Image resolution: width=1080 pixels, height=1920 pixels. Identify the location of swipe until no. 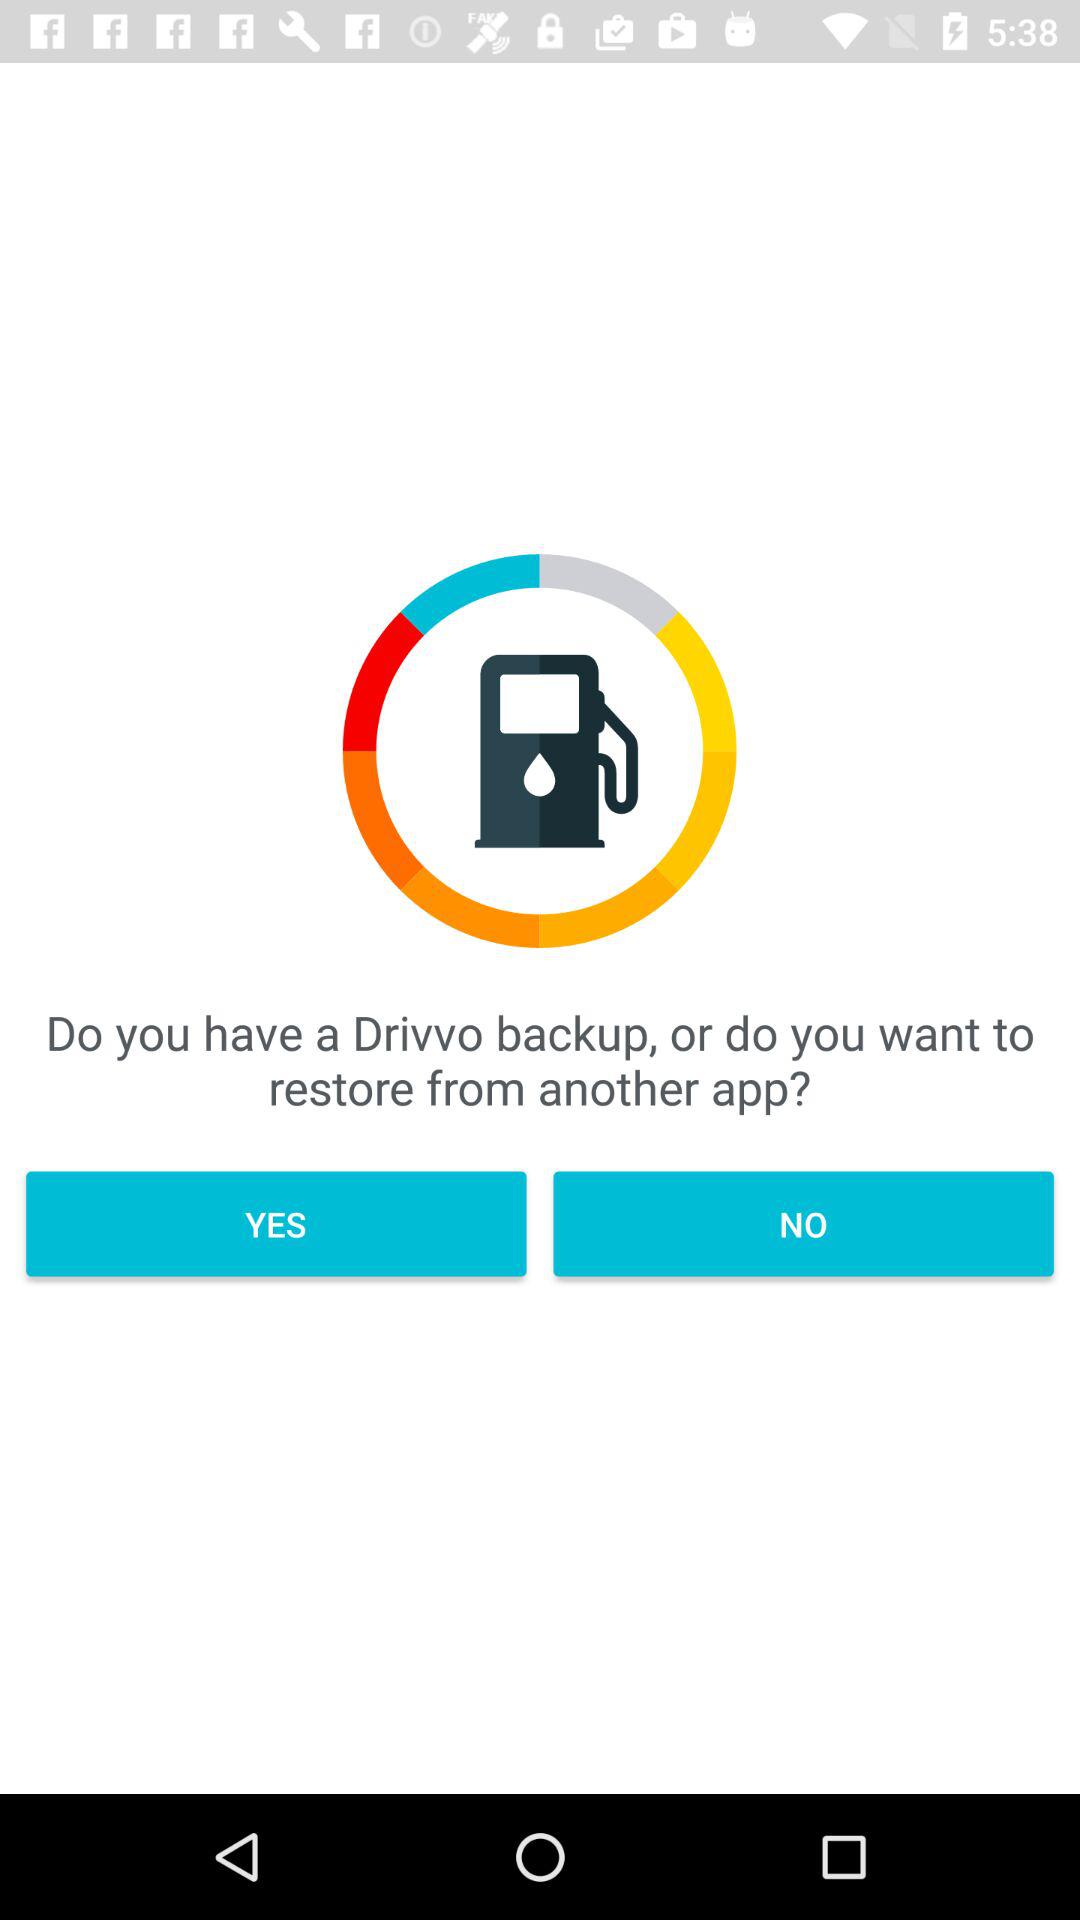
(803, 1224).